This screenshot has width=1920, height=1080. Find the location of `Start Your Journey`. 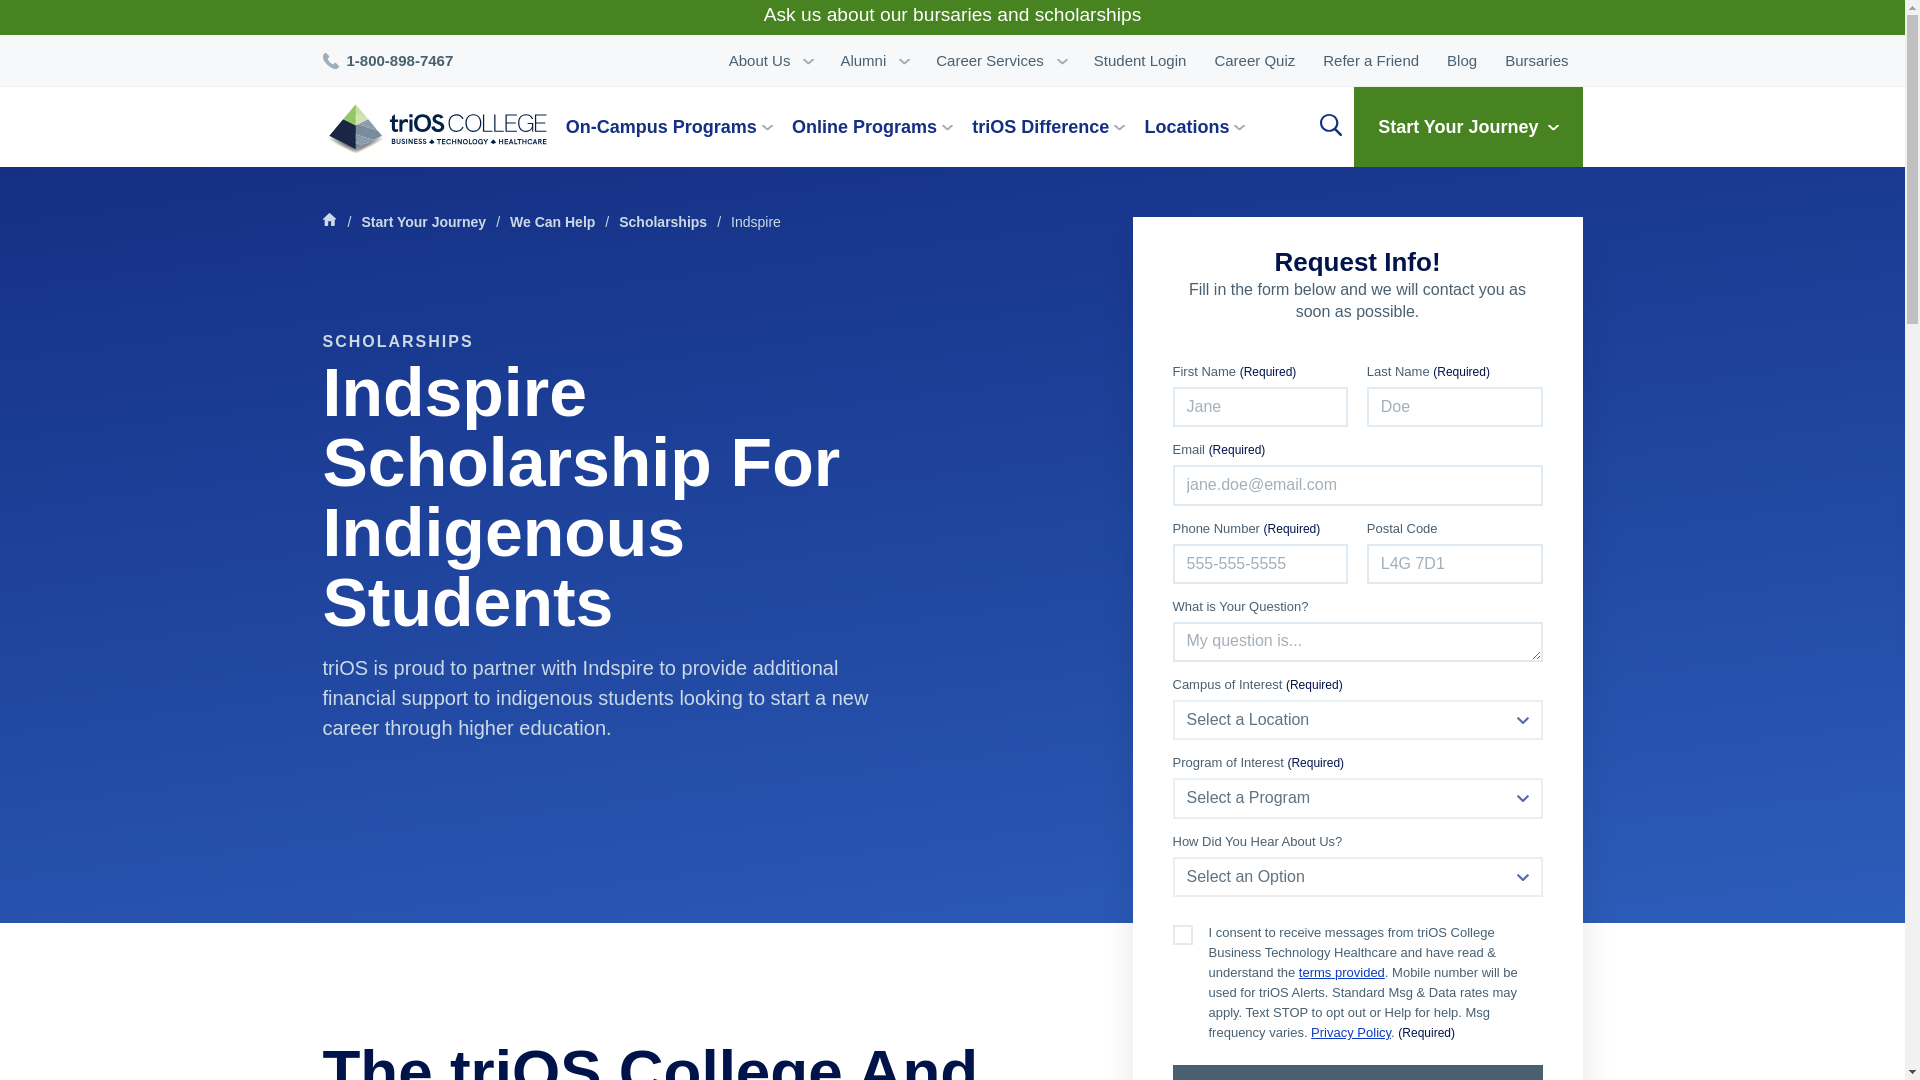

Start Your Journey is located at coordinates (424, 222).